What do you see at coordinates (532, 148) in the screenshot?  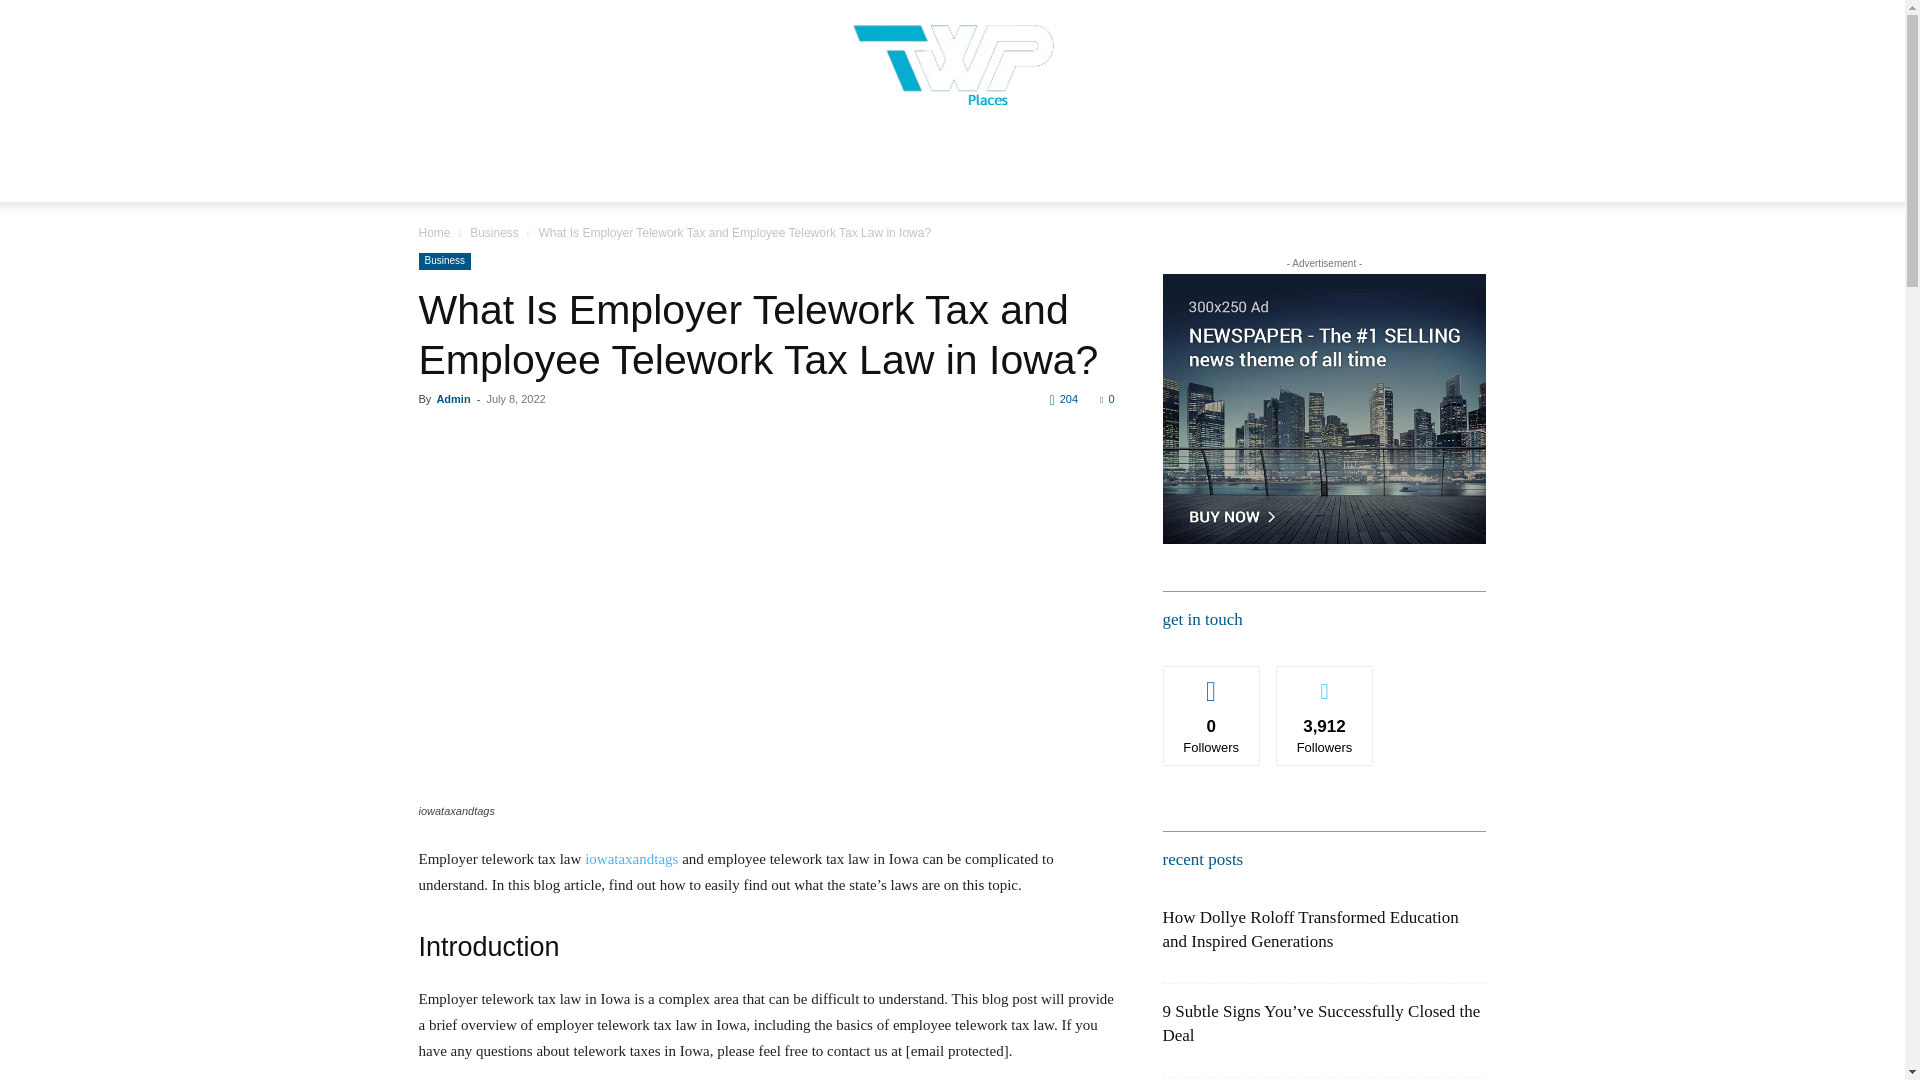 I see `News` at bounding box center [532, 148].